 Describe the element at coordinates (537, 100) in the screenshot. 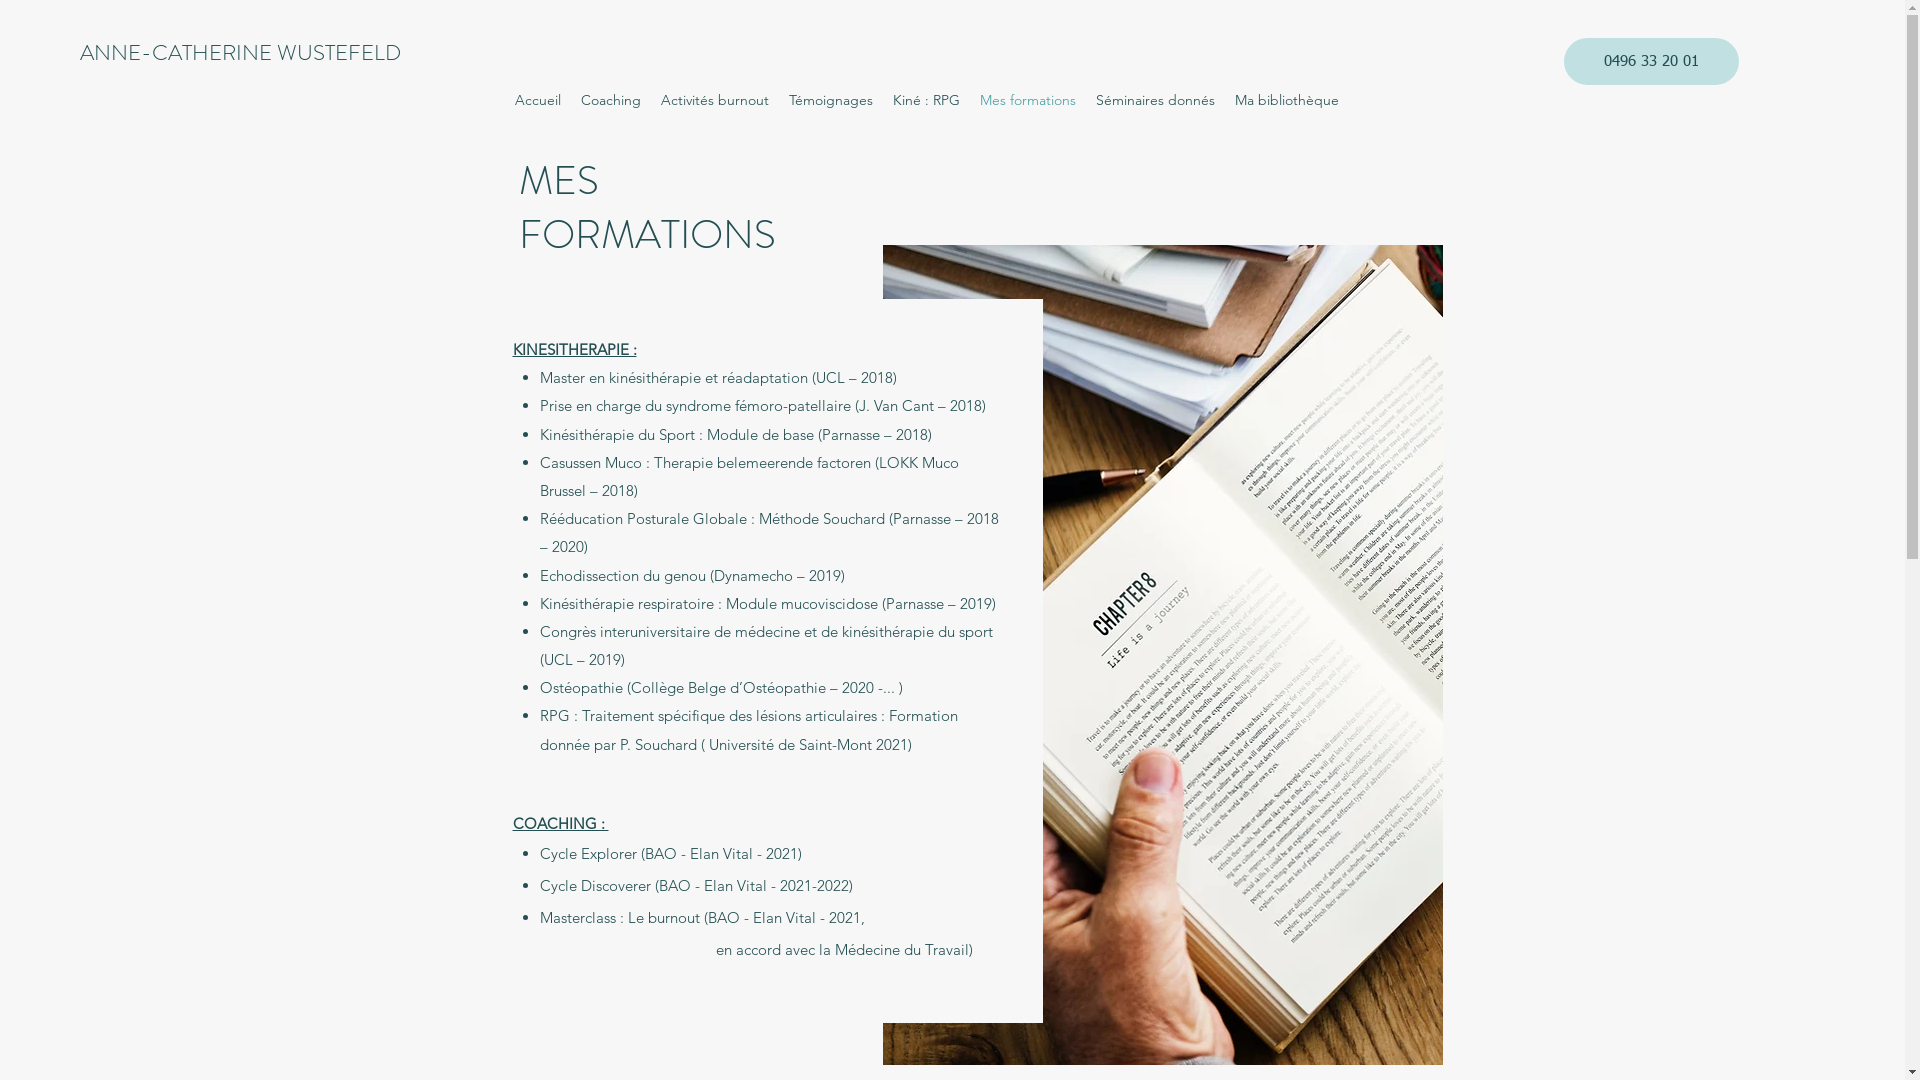

I see `Accueil` at that location.